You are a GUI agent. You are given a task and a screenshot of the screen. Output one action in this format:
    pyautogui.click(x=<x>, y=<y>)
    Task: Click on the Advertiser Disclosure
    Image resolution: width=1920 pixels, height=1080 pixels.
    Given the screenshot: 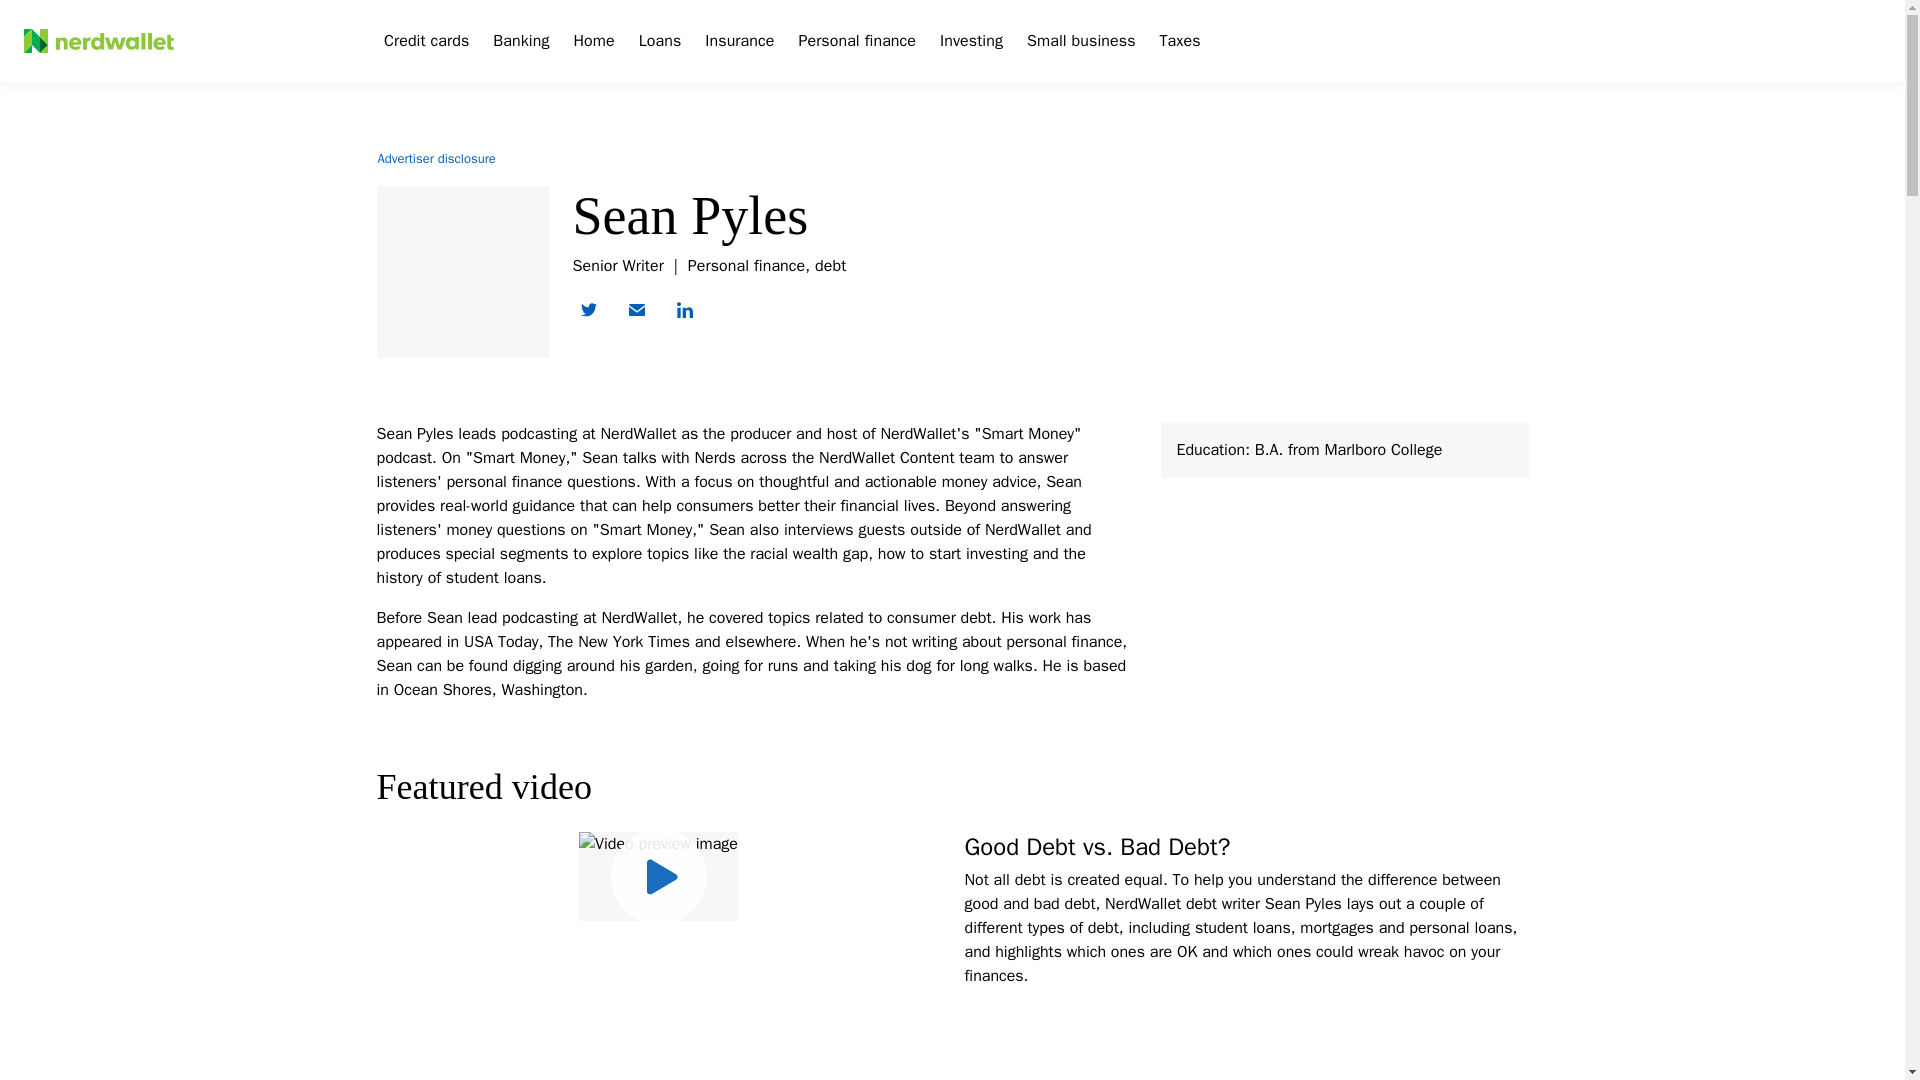 What is the action you would take?
    pyautogui.click(x=436, y=158)
    